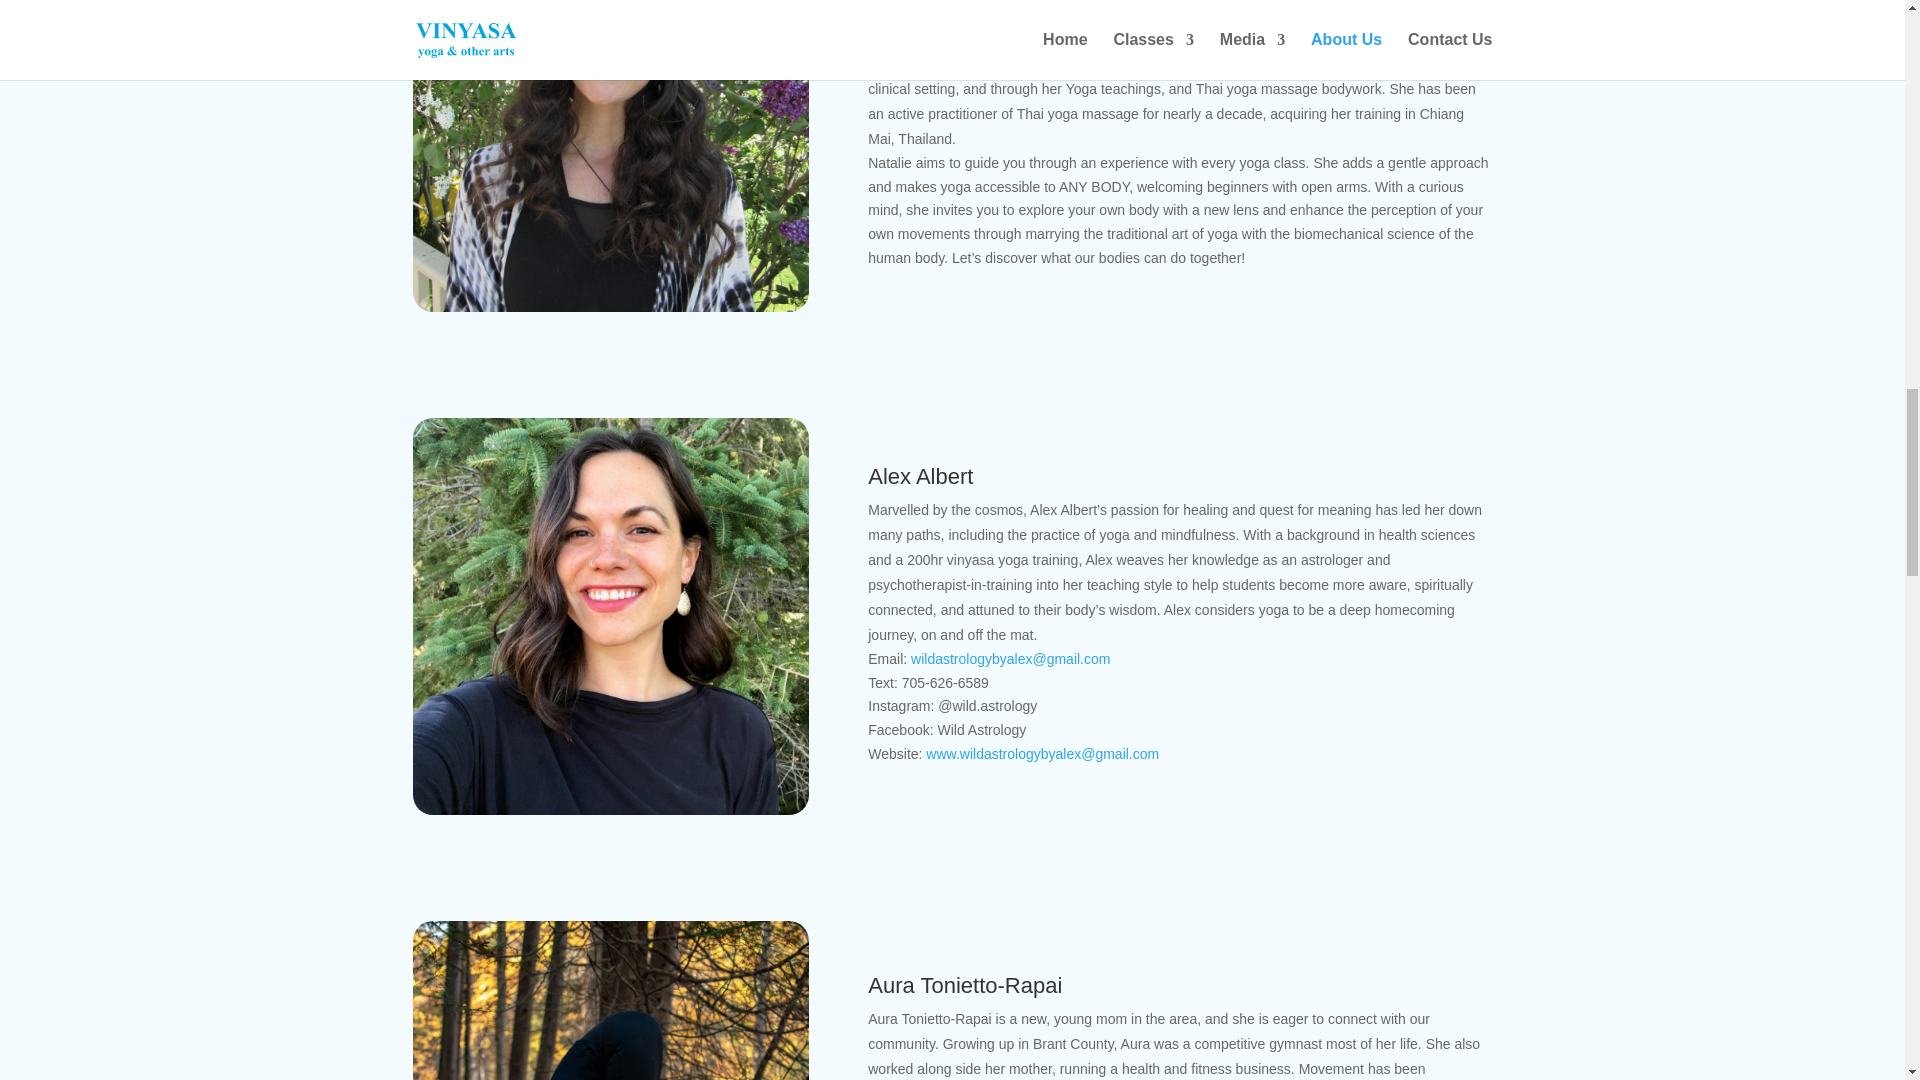 The width and height of the screenshot is (1920, 1080). What do you see at coordinates (610, 156) in the screenshot?
I see `natalie-d` at bounding box center [610, 156].